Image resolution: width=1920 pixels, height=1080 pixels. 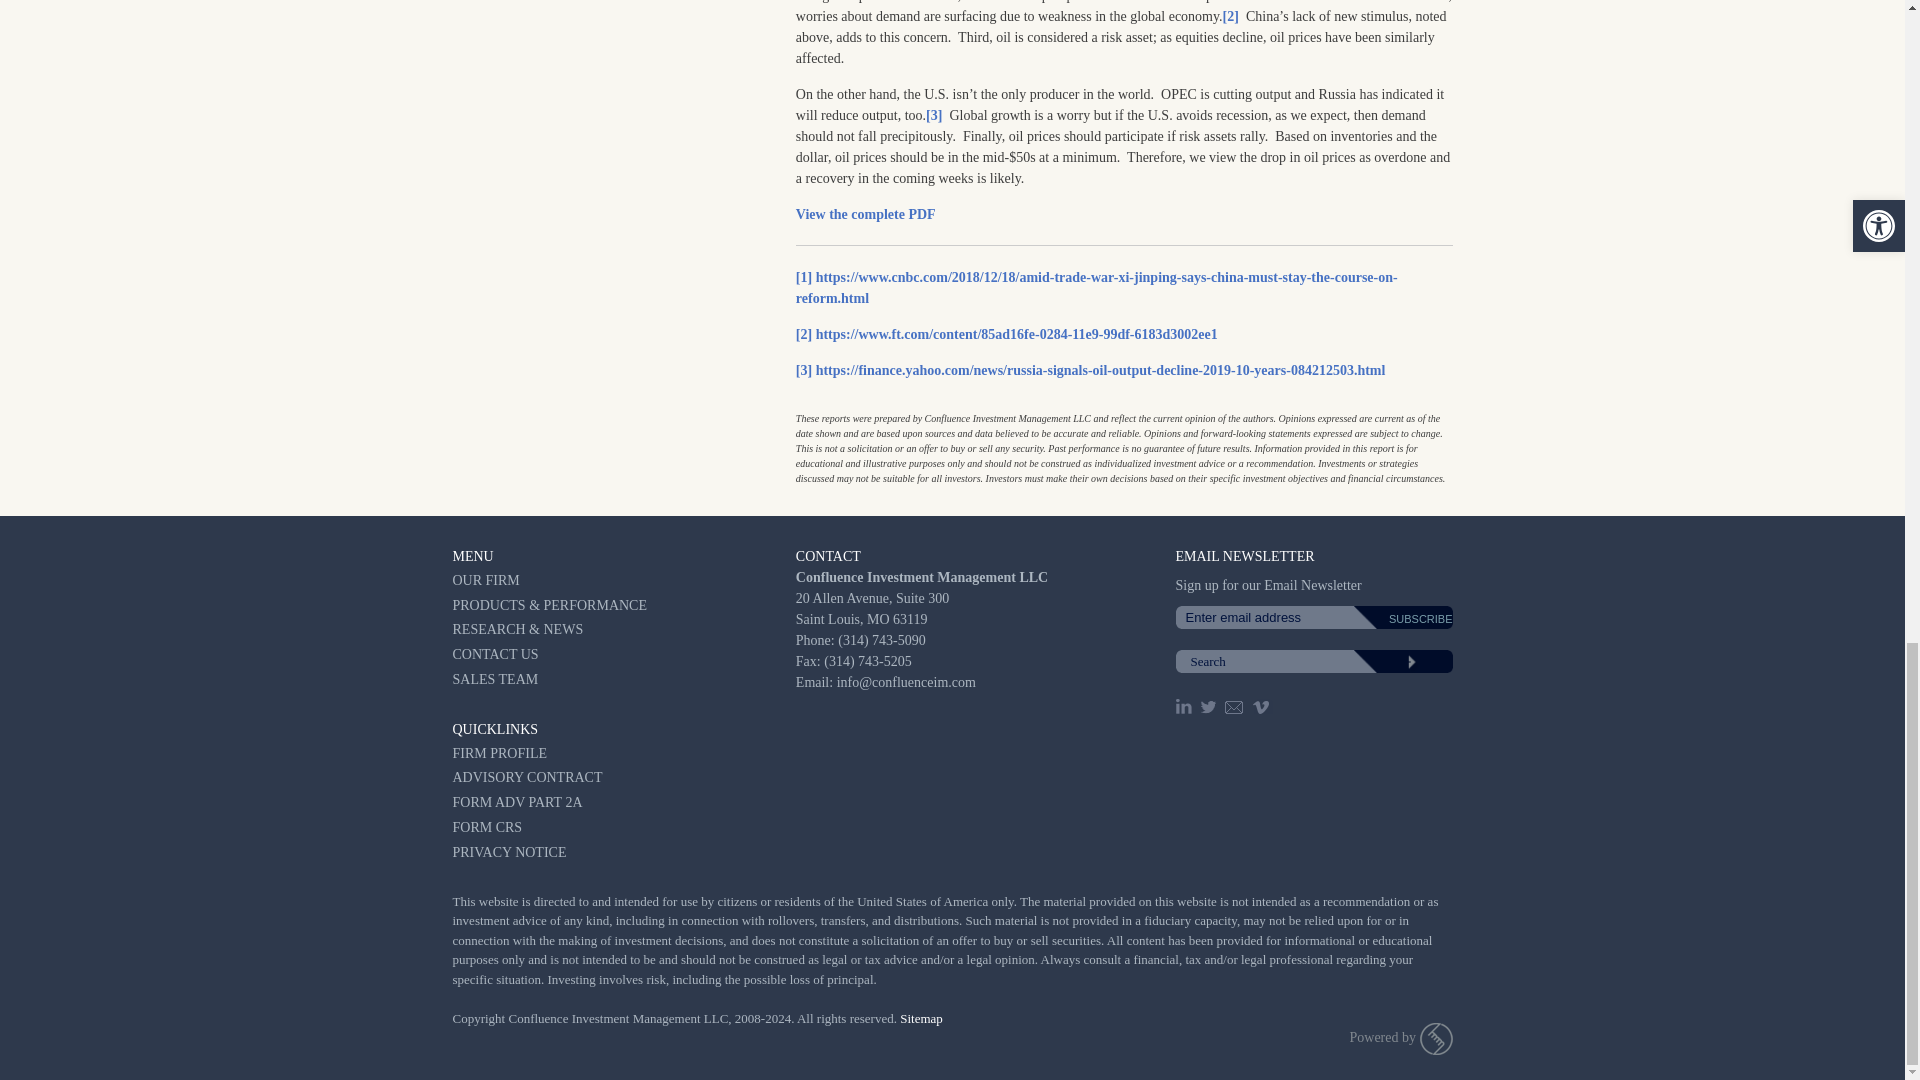 What do you see at coordinates (1436, 1038) in the screenshot?
I see `Main logo` at bounding box center [1436, 1038].